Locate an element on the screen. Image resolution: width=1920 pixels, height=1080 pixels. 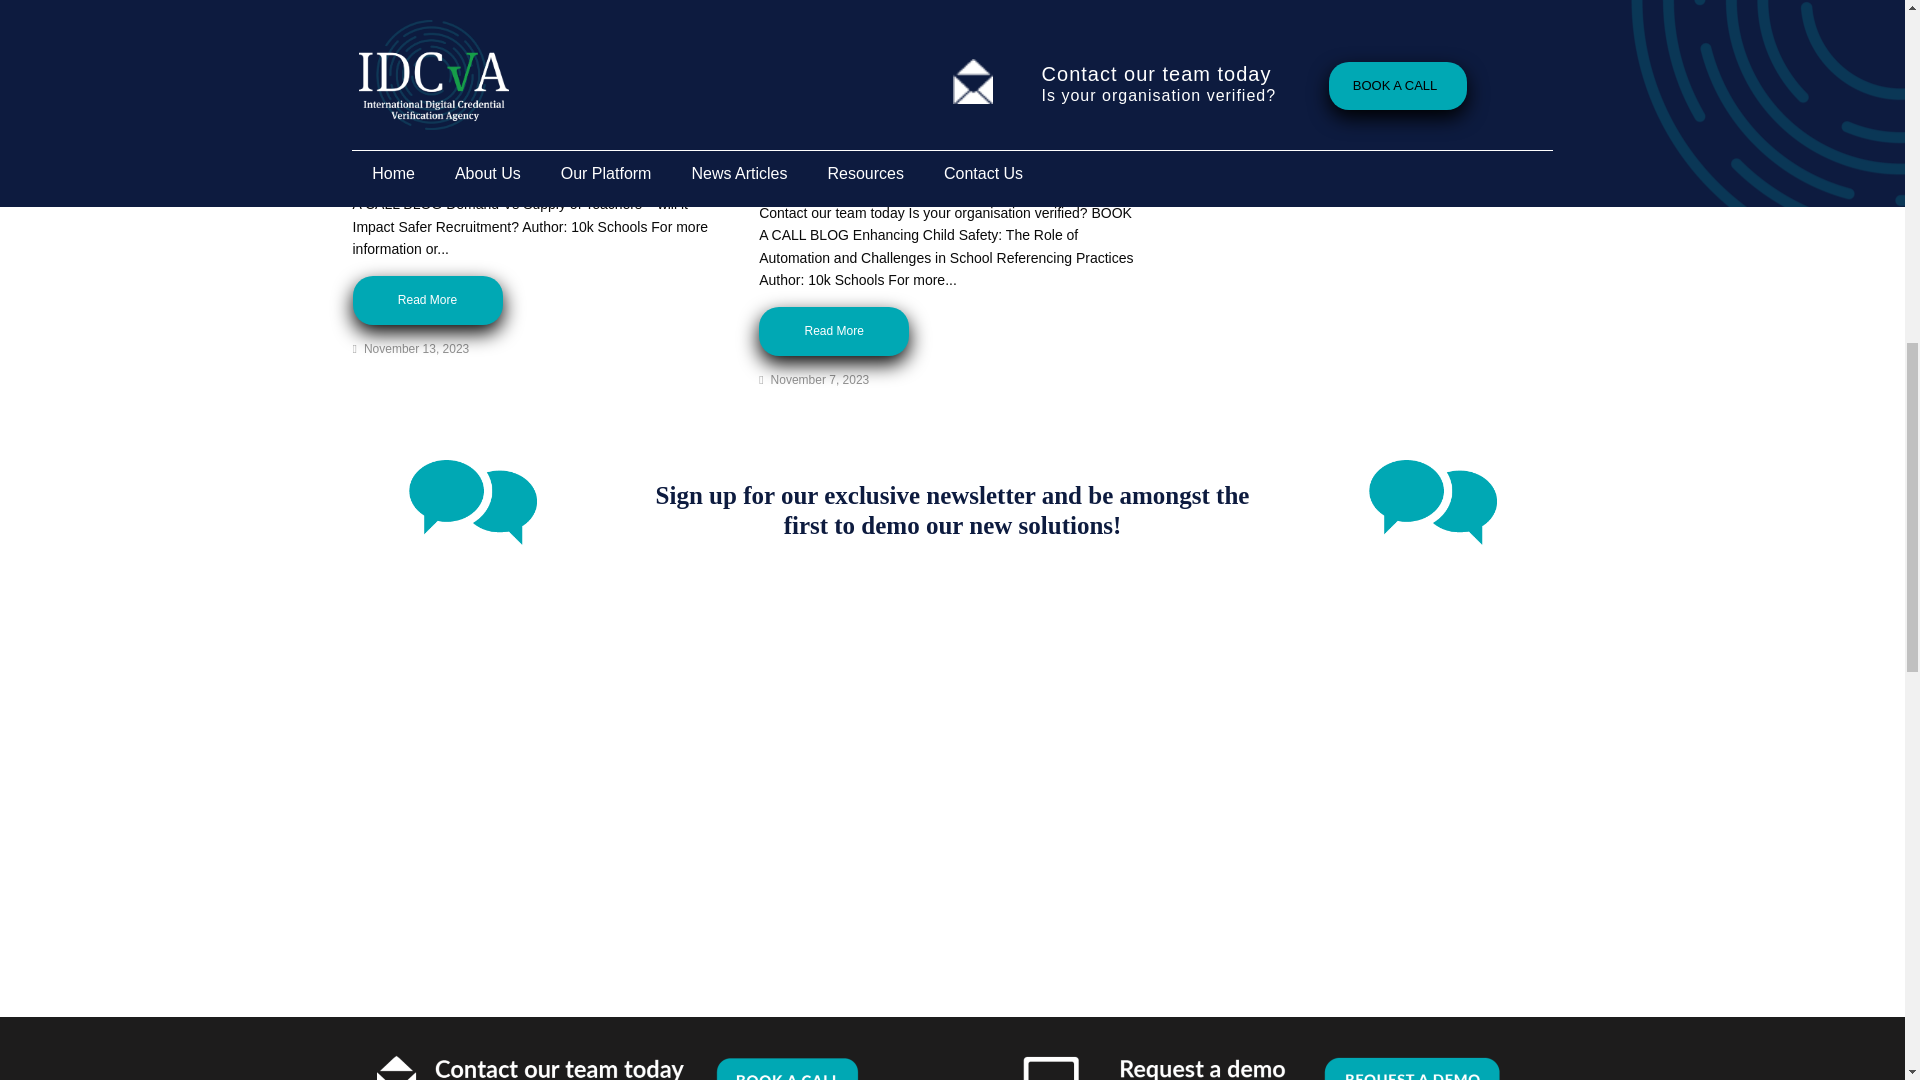
Read More is located at coordinates (833, 331).